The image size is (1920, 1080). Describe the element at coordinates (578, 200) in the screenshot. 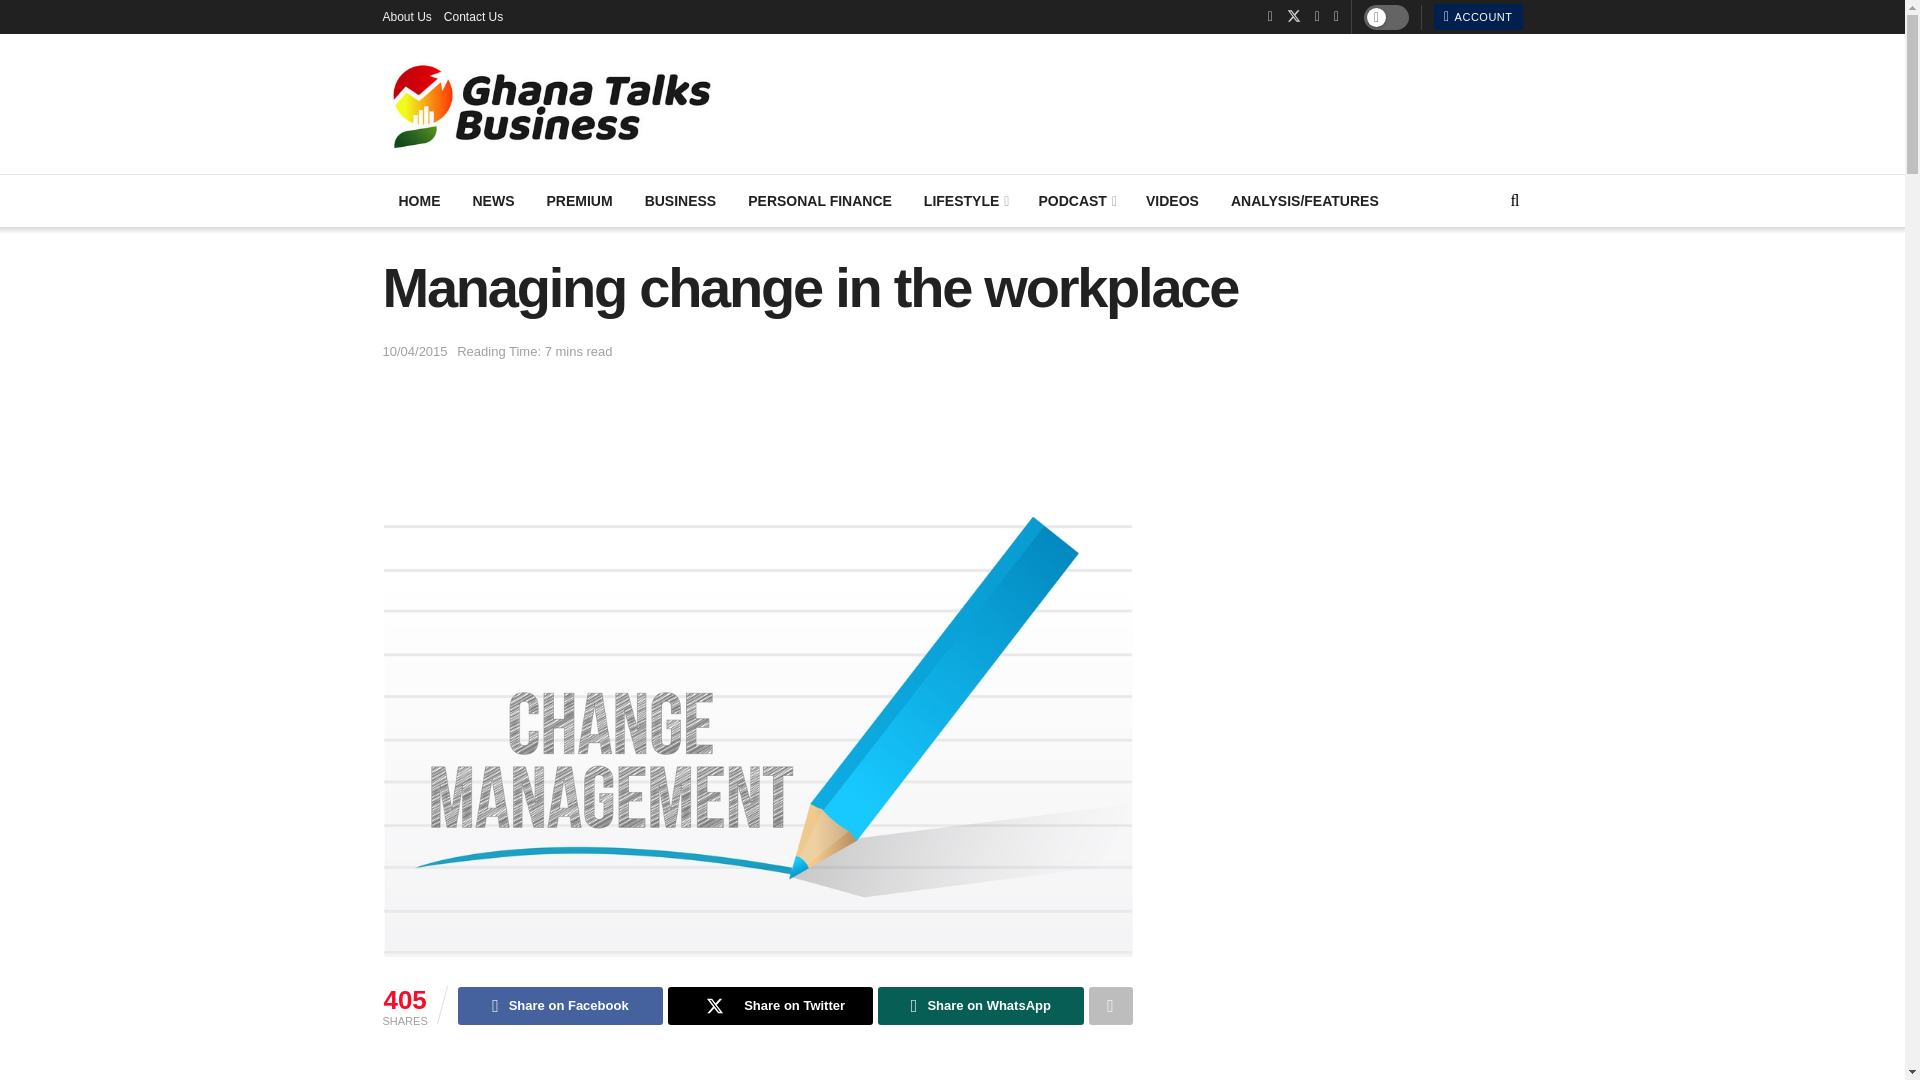

I see `PREMIUM` at that location.